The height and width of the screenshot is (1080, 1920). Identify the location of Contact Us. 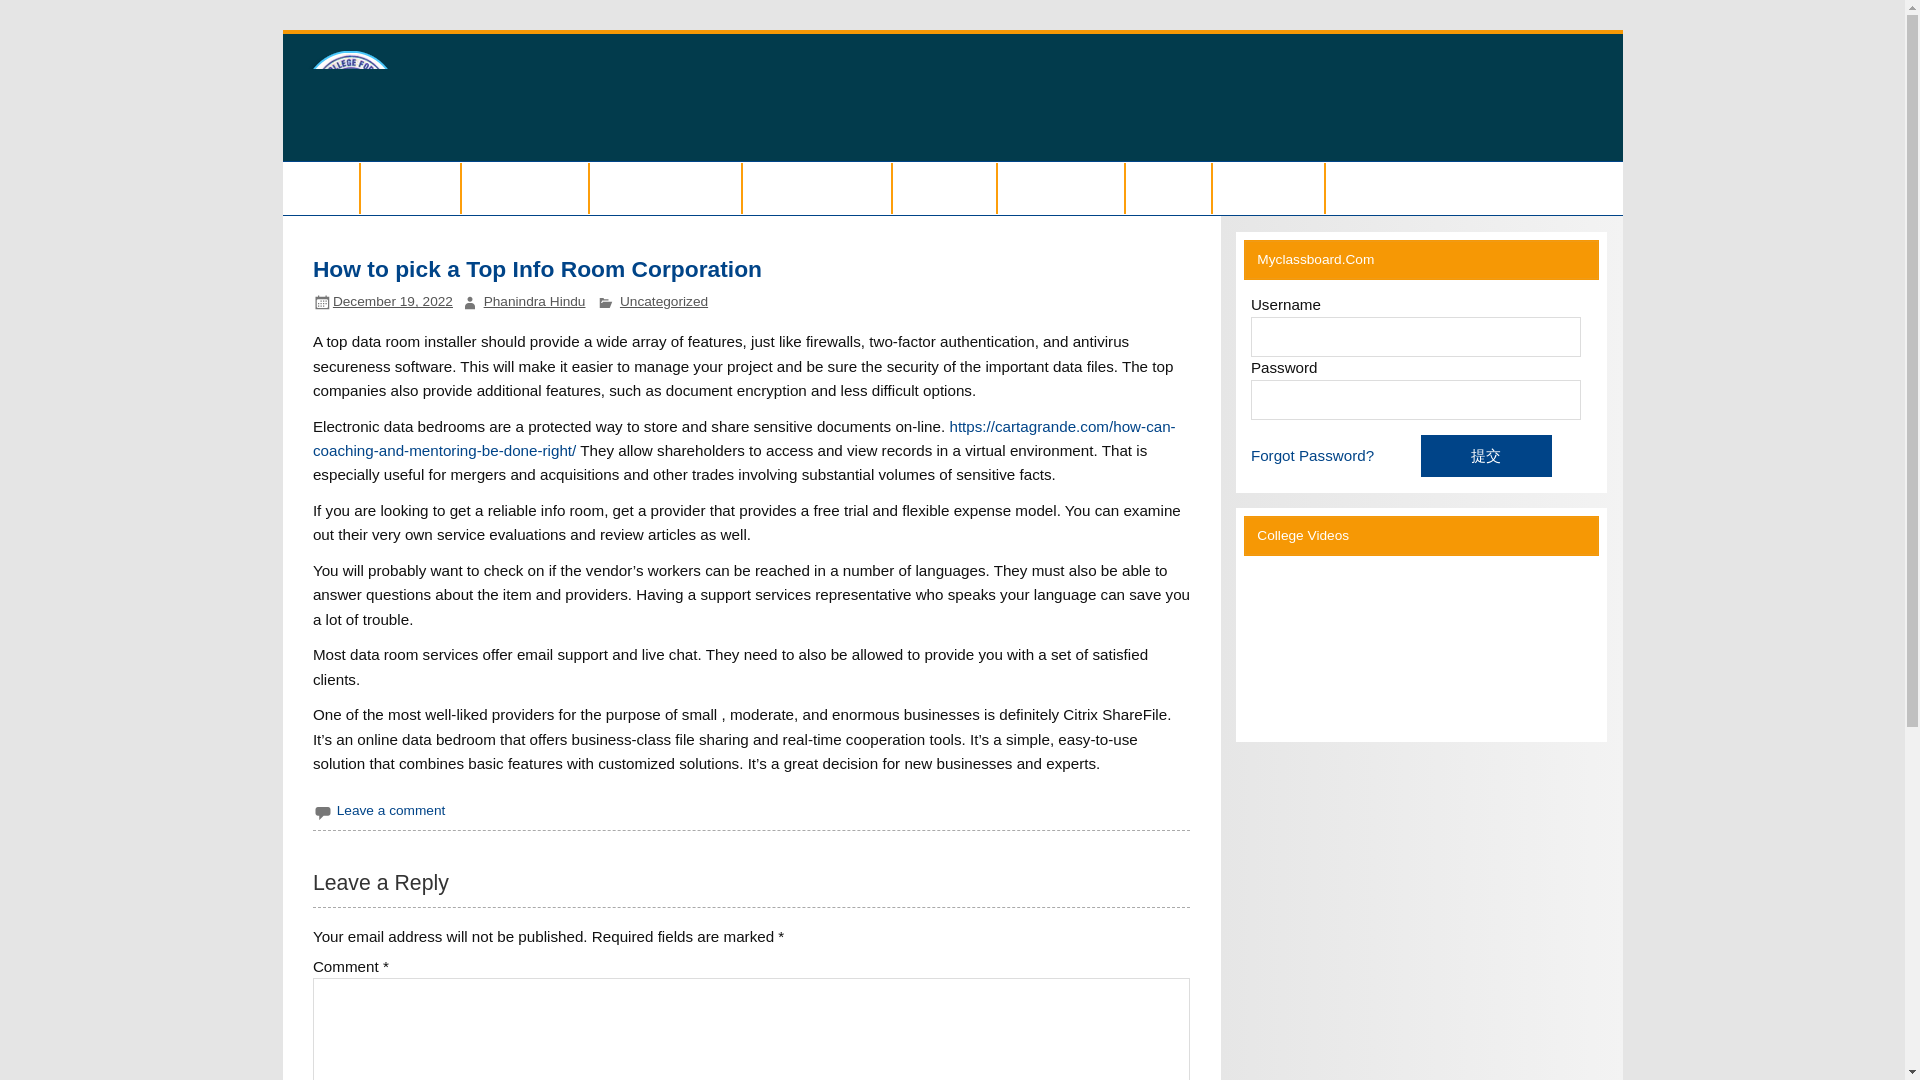
(1268, 188).